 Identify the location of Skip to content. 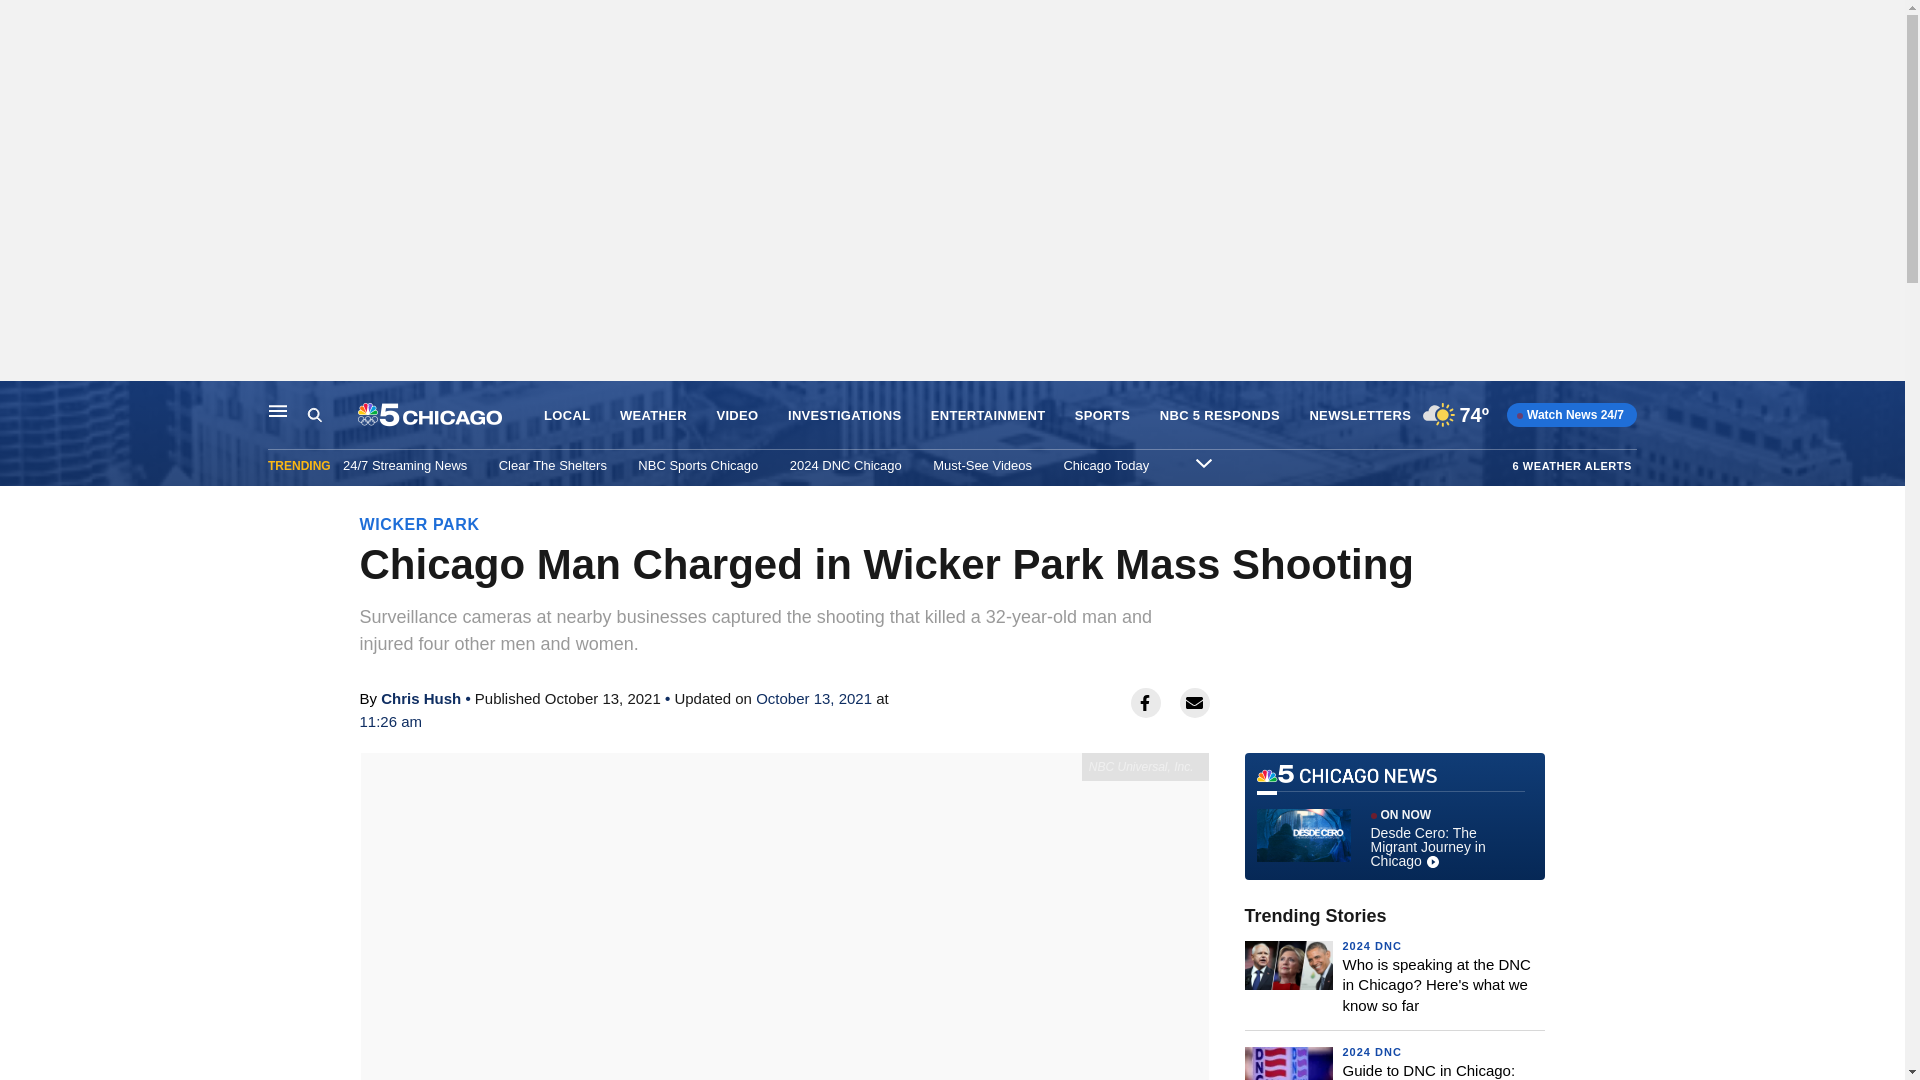
(21, 402).